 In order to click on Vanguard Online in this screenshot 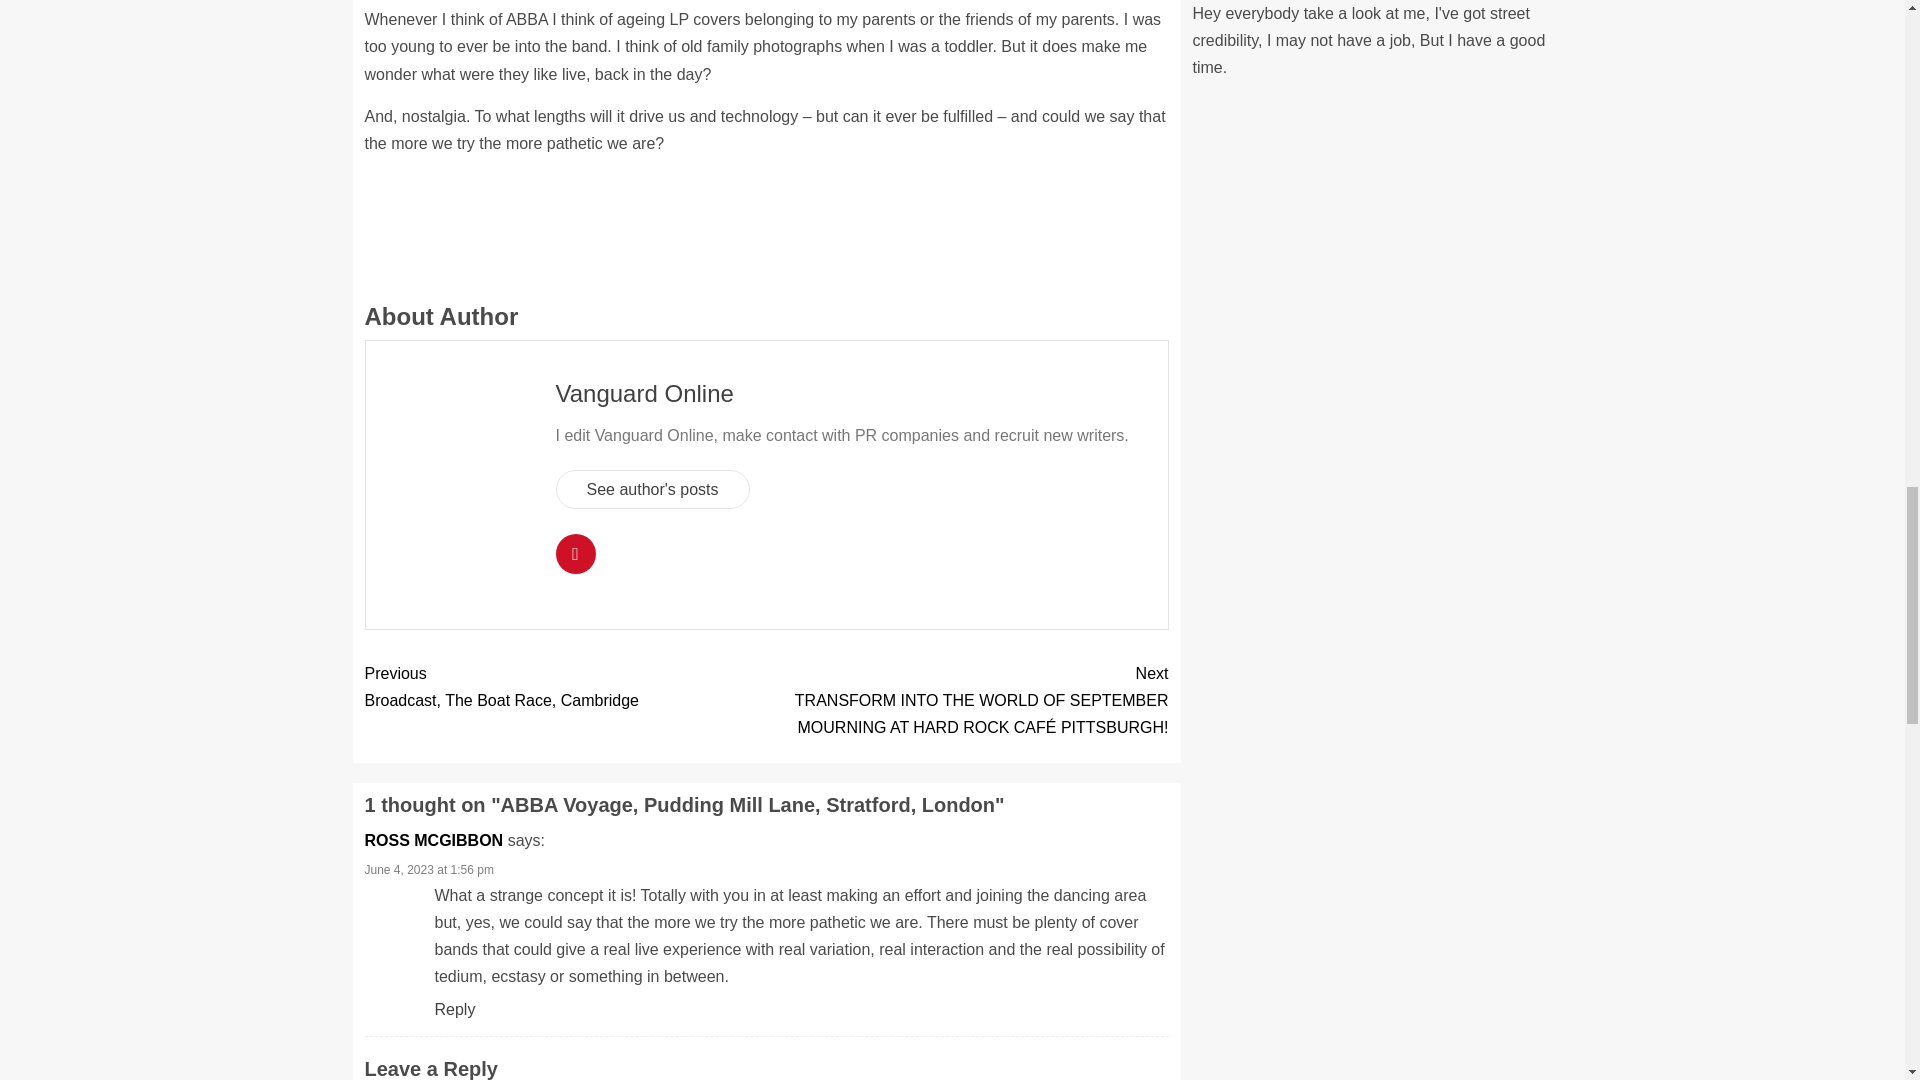, I will do `click(644, 394)`.